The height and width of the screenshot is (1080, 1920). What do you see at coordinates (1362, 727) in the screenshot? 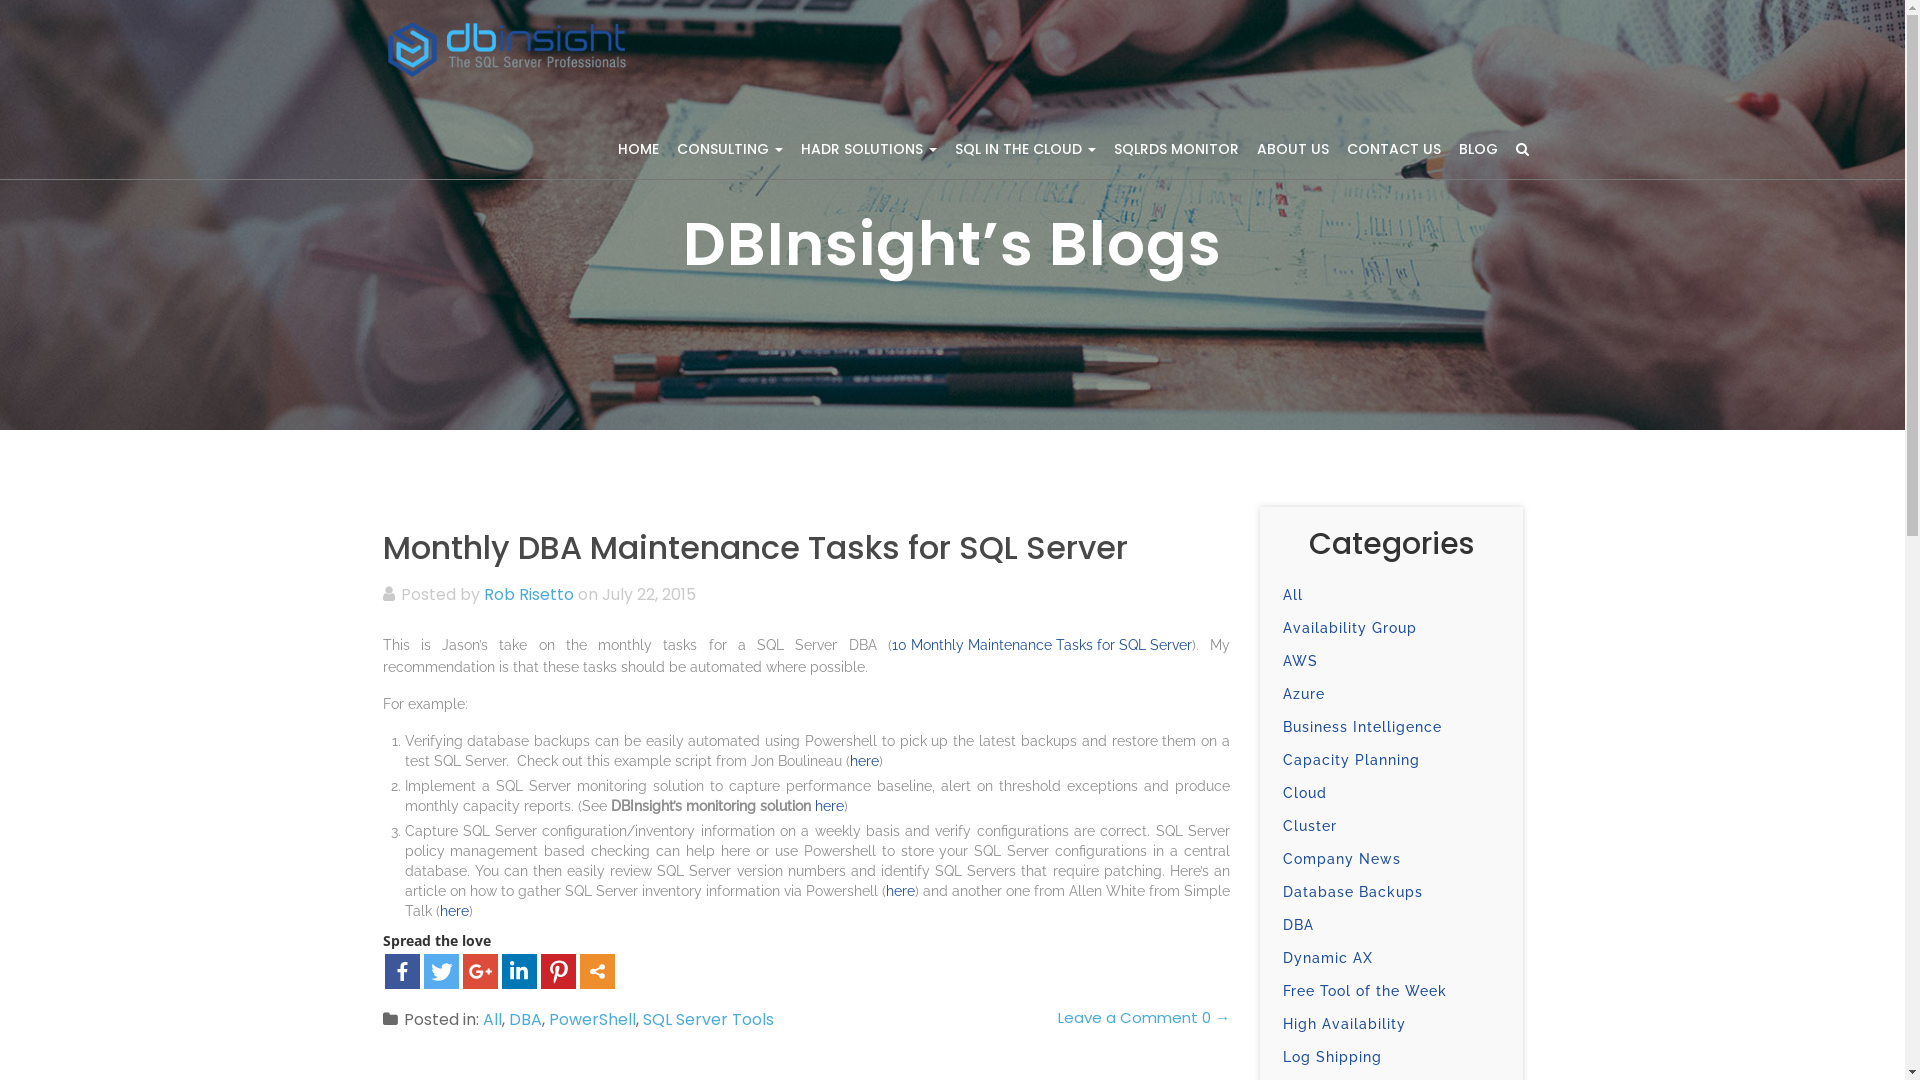
I see `Business Intelligence` at bounding box center [1362, 727].